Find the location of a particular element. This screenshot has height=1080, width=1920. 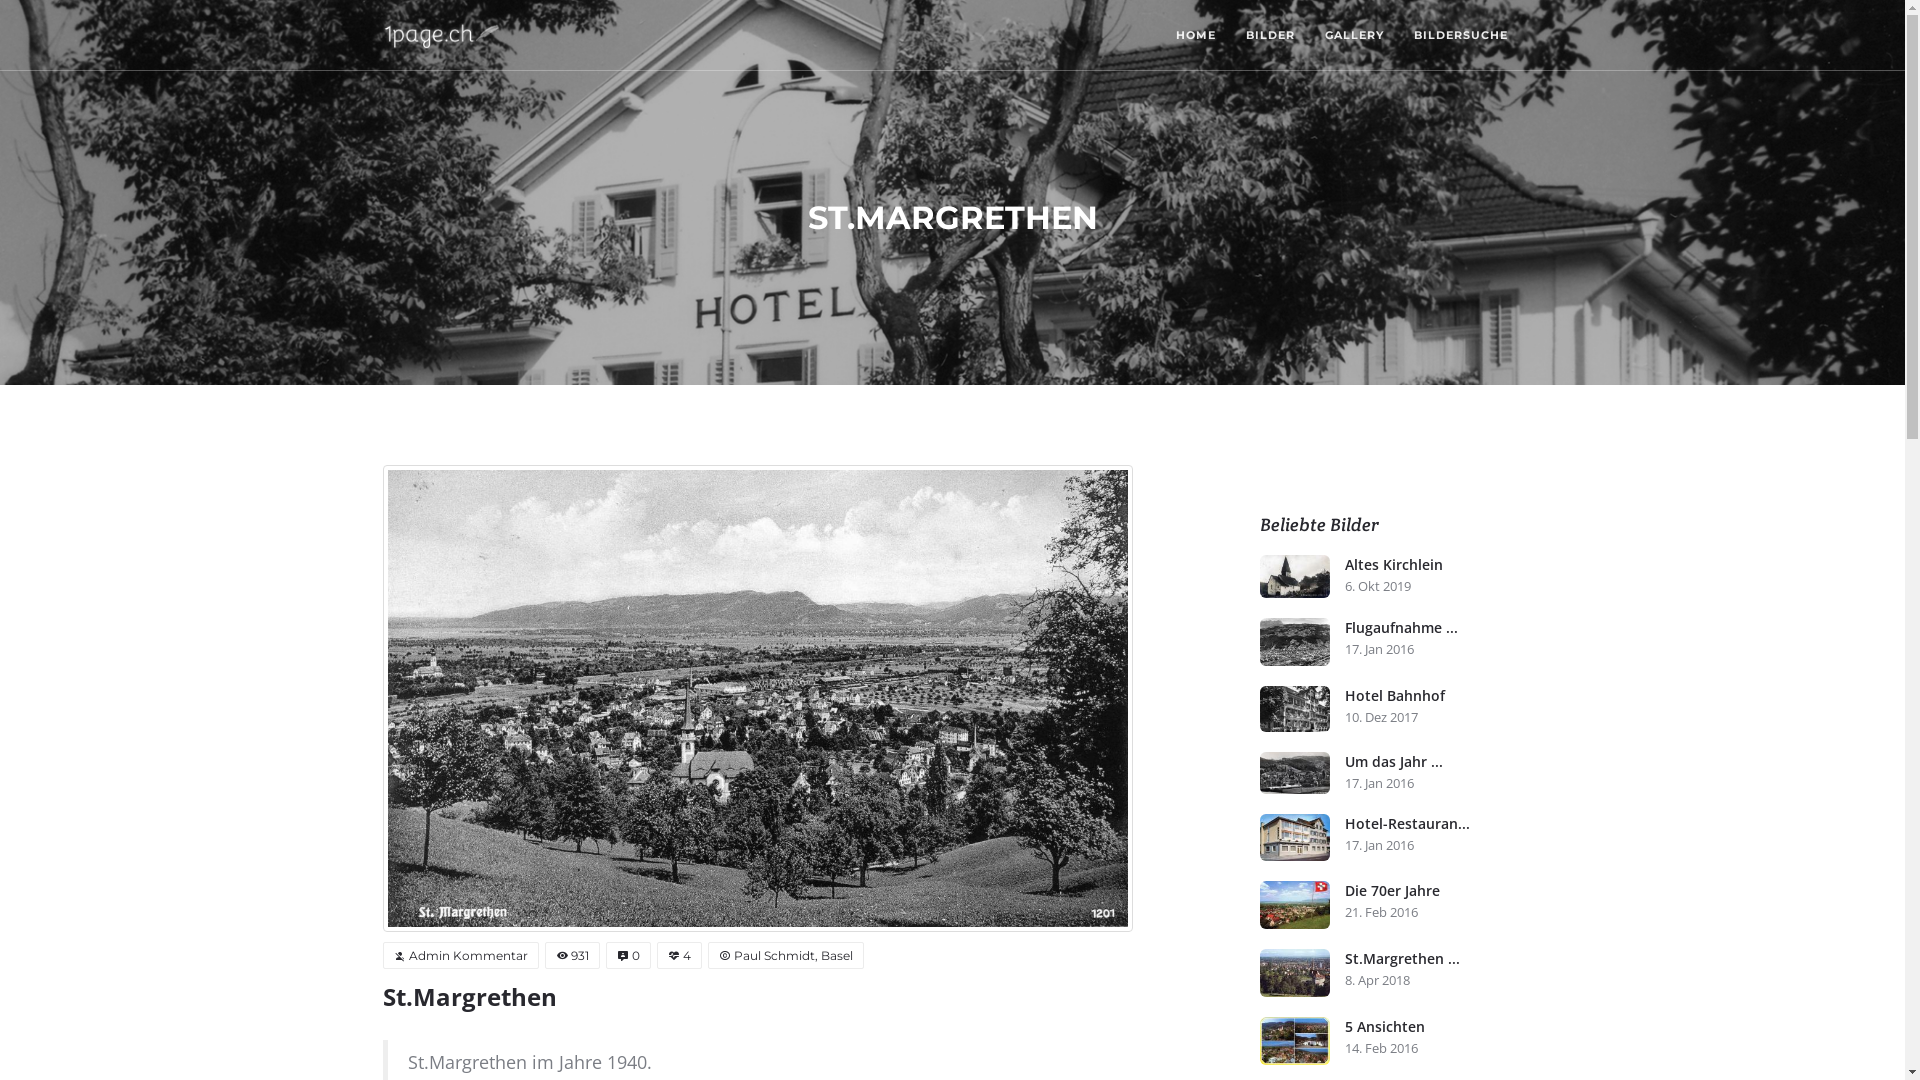

Hotel Bahnhof is located at coordinates (1434, 696).